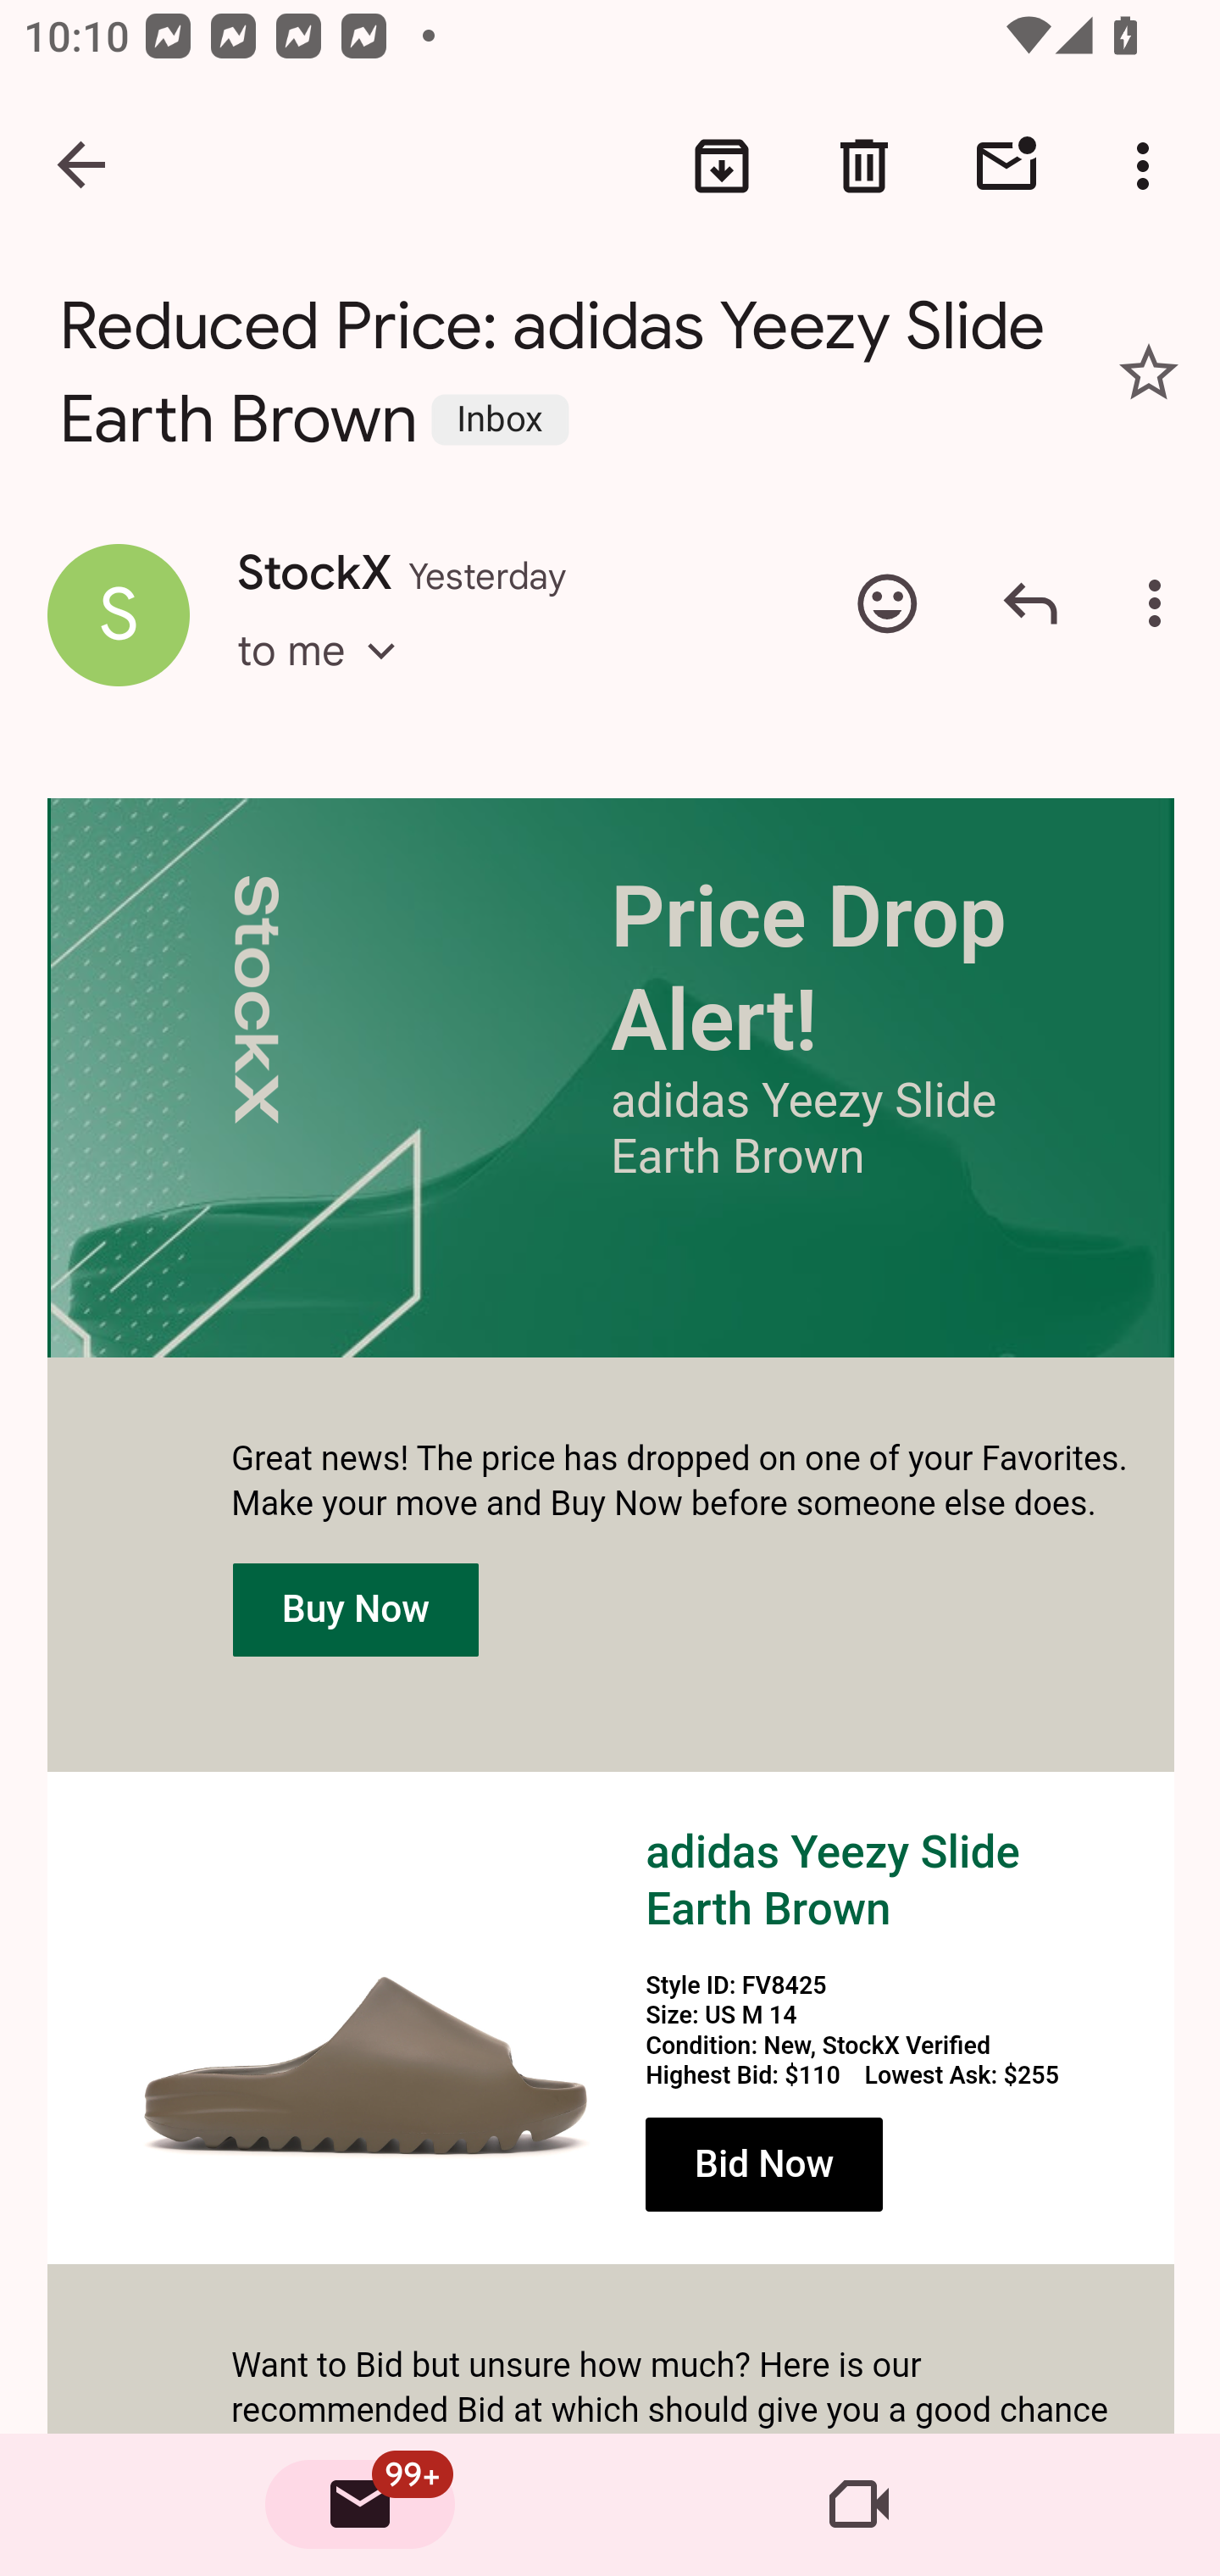  Describe the element at coordinates (859, 2505) in the screenshot. I see `Meet` at that location.